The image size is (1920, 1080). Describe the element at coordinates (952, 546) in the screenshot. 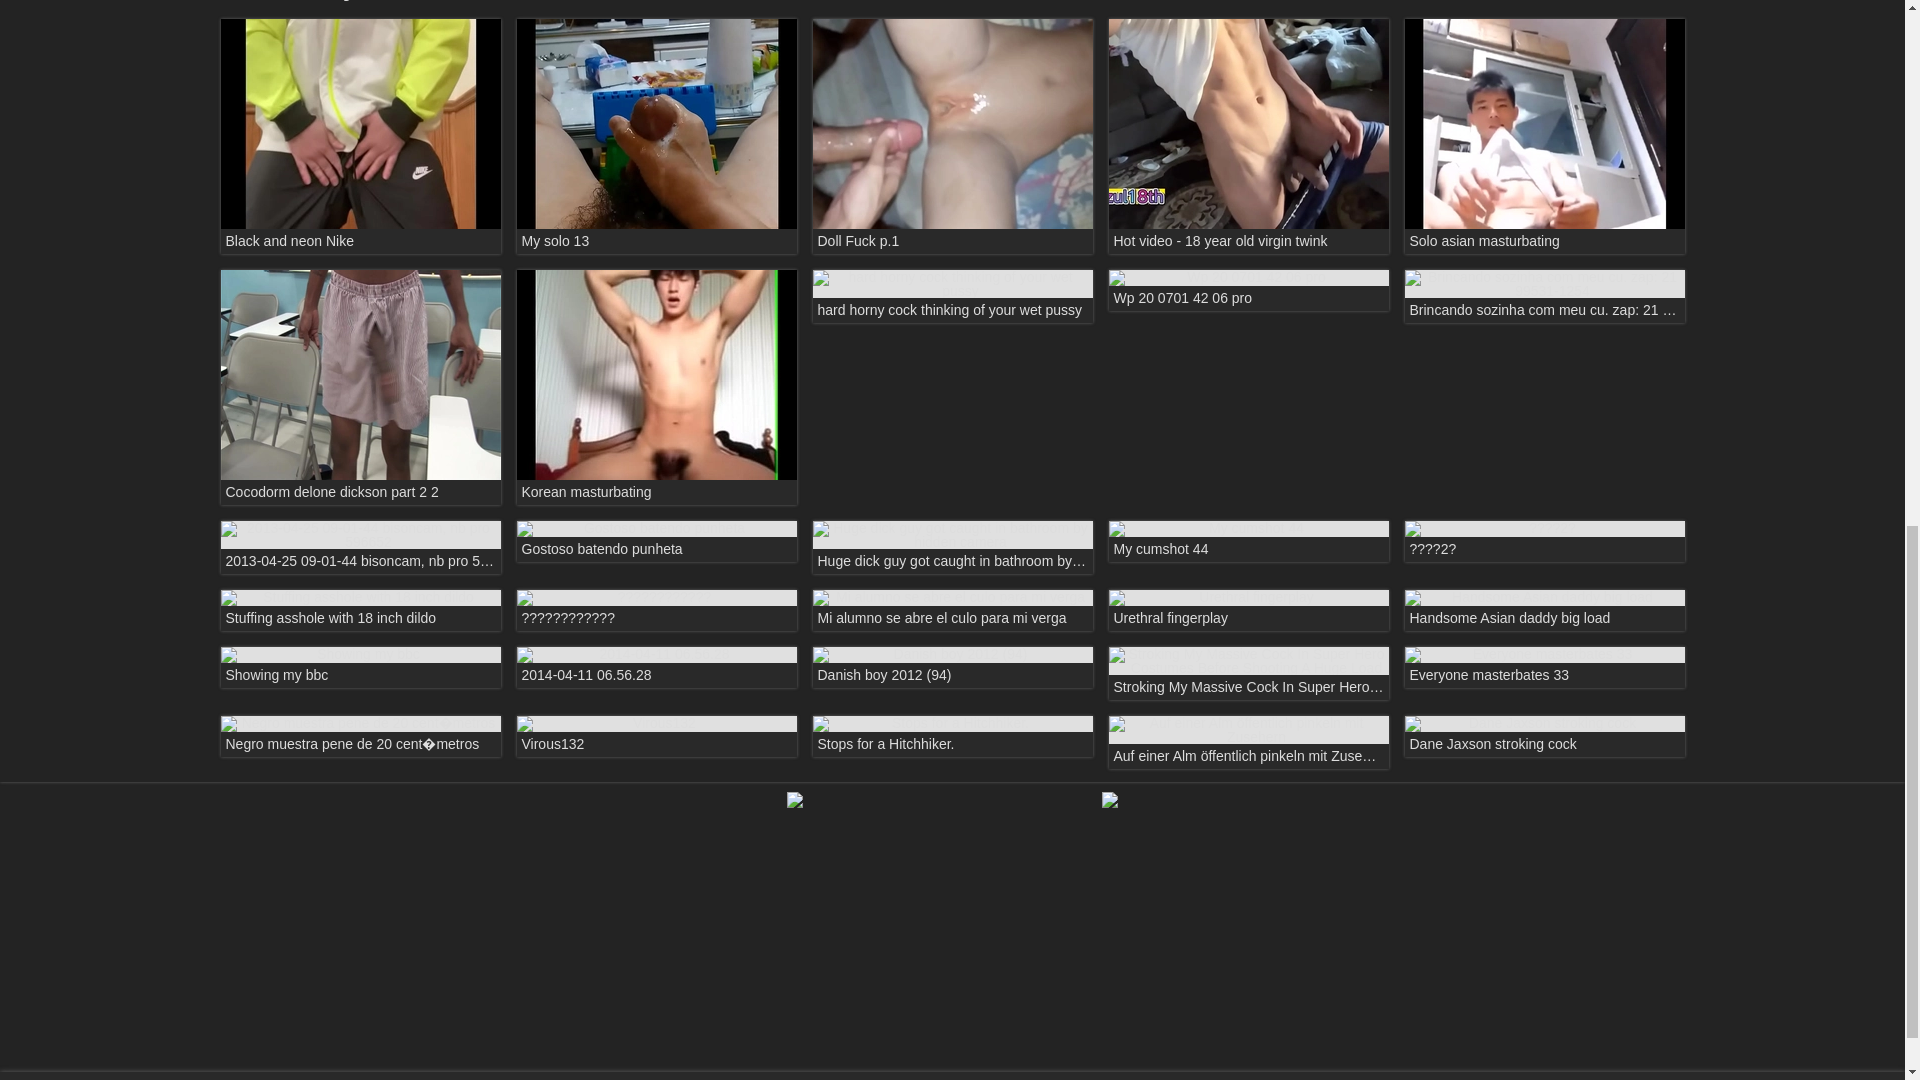

I see `Huge dick guy got caught in bathroom by hidden camera` at that location.